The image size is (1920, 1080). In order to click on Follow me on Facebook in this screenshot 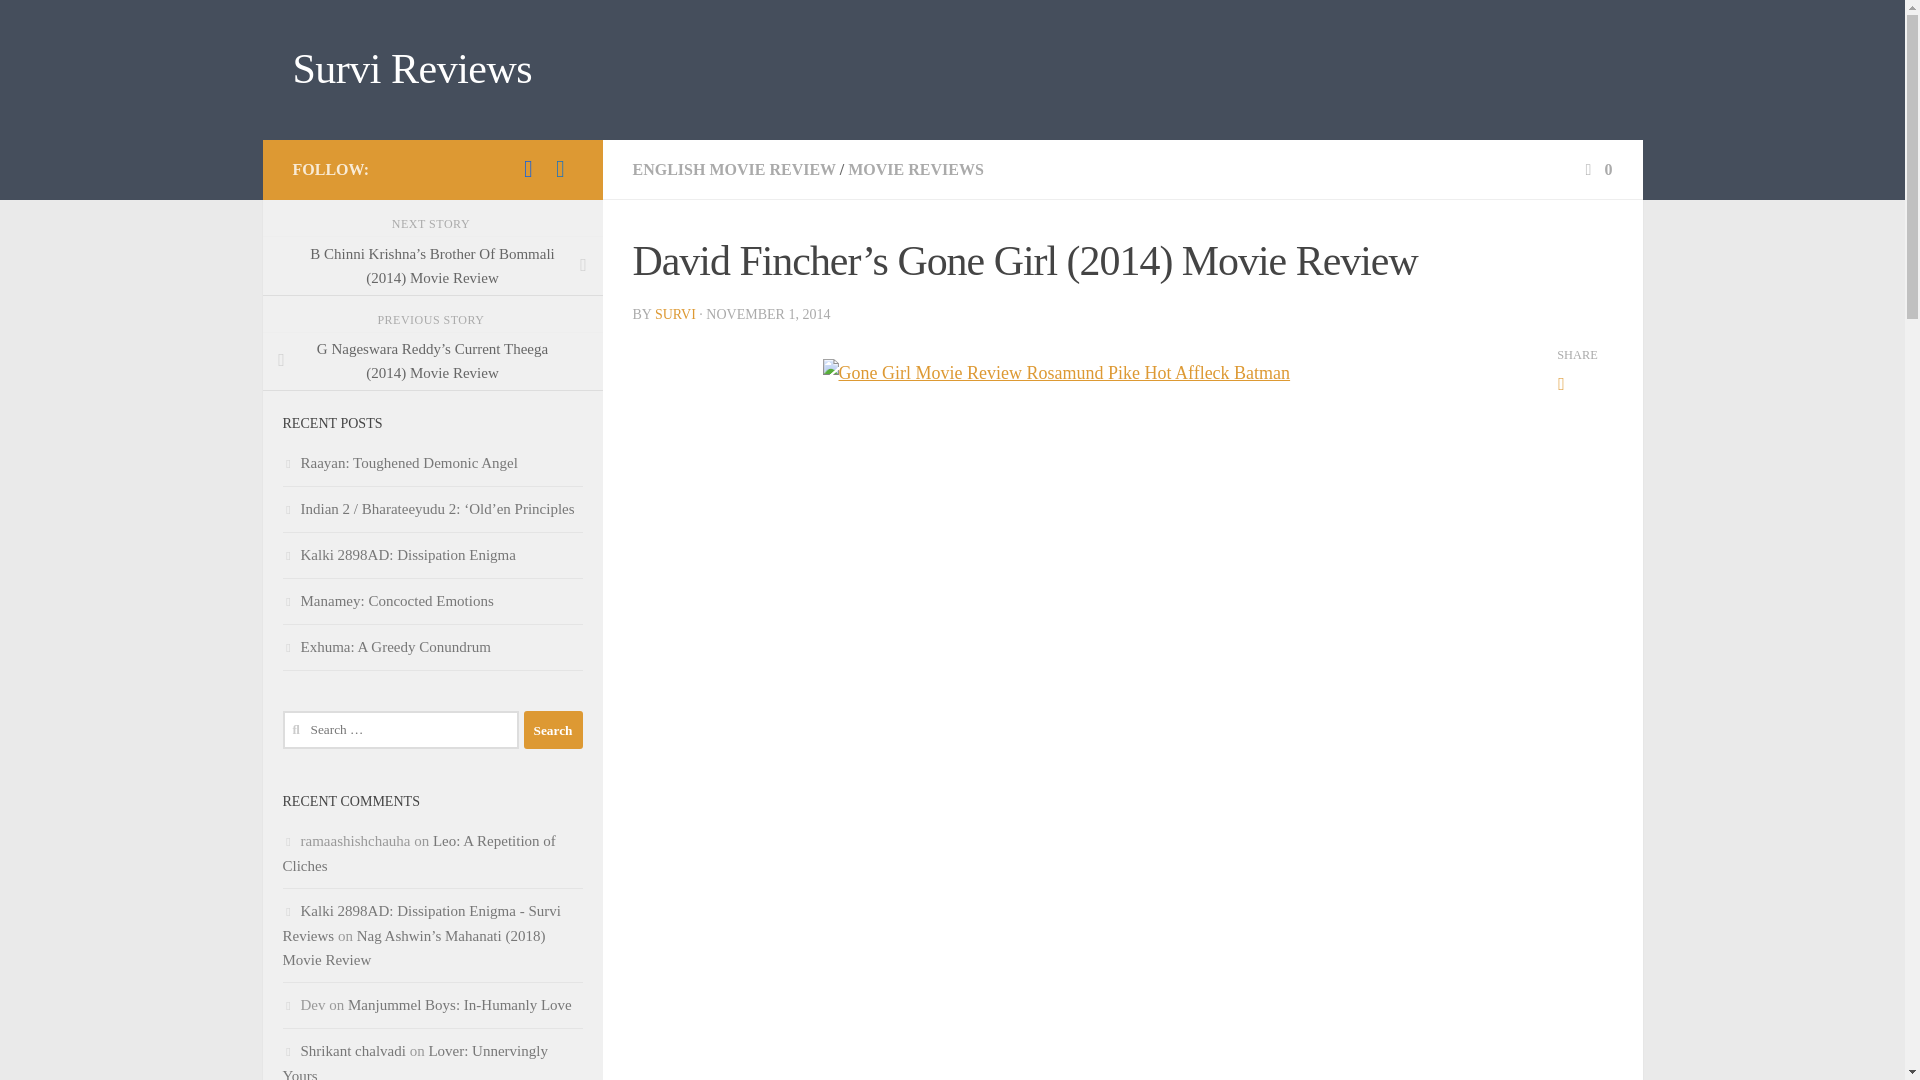, I will do `click(560, 168)`.